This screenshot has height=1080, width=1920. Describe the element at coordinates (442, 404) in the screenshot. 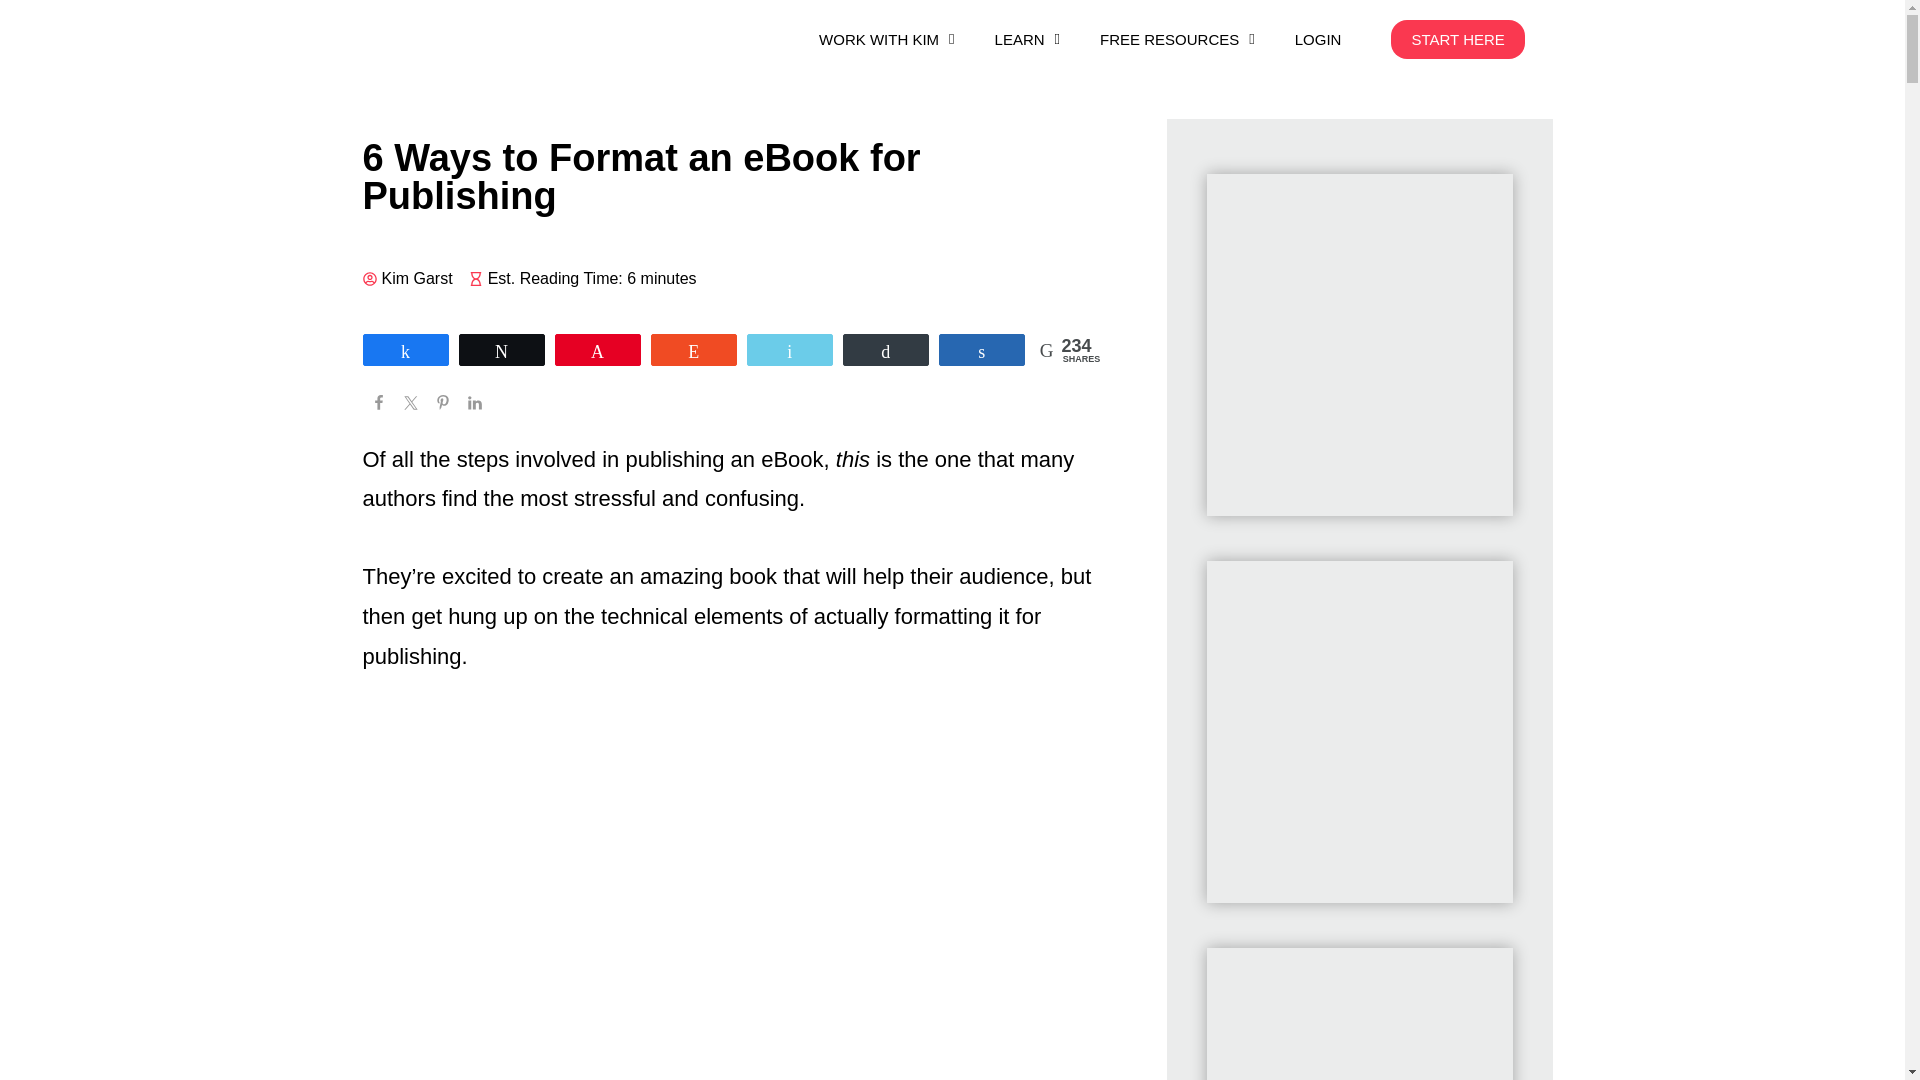

I see `Share on Pinterest` at that location.